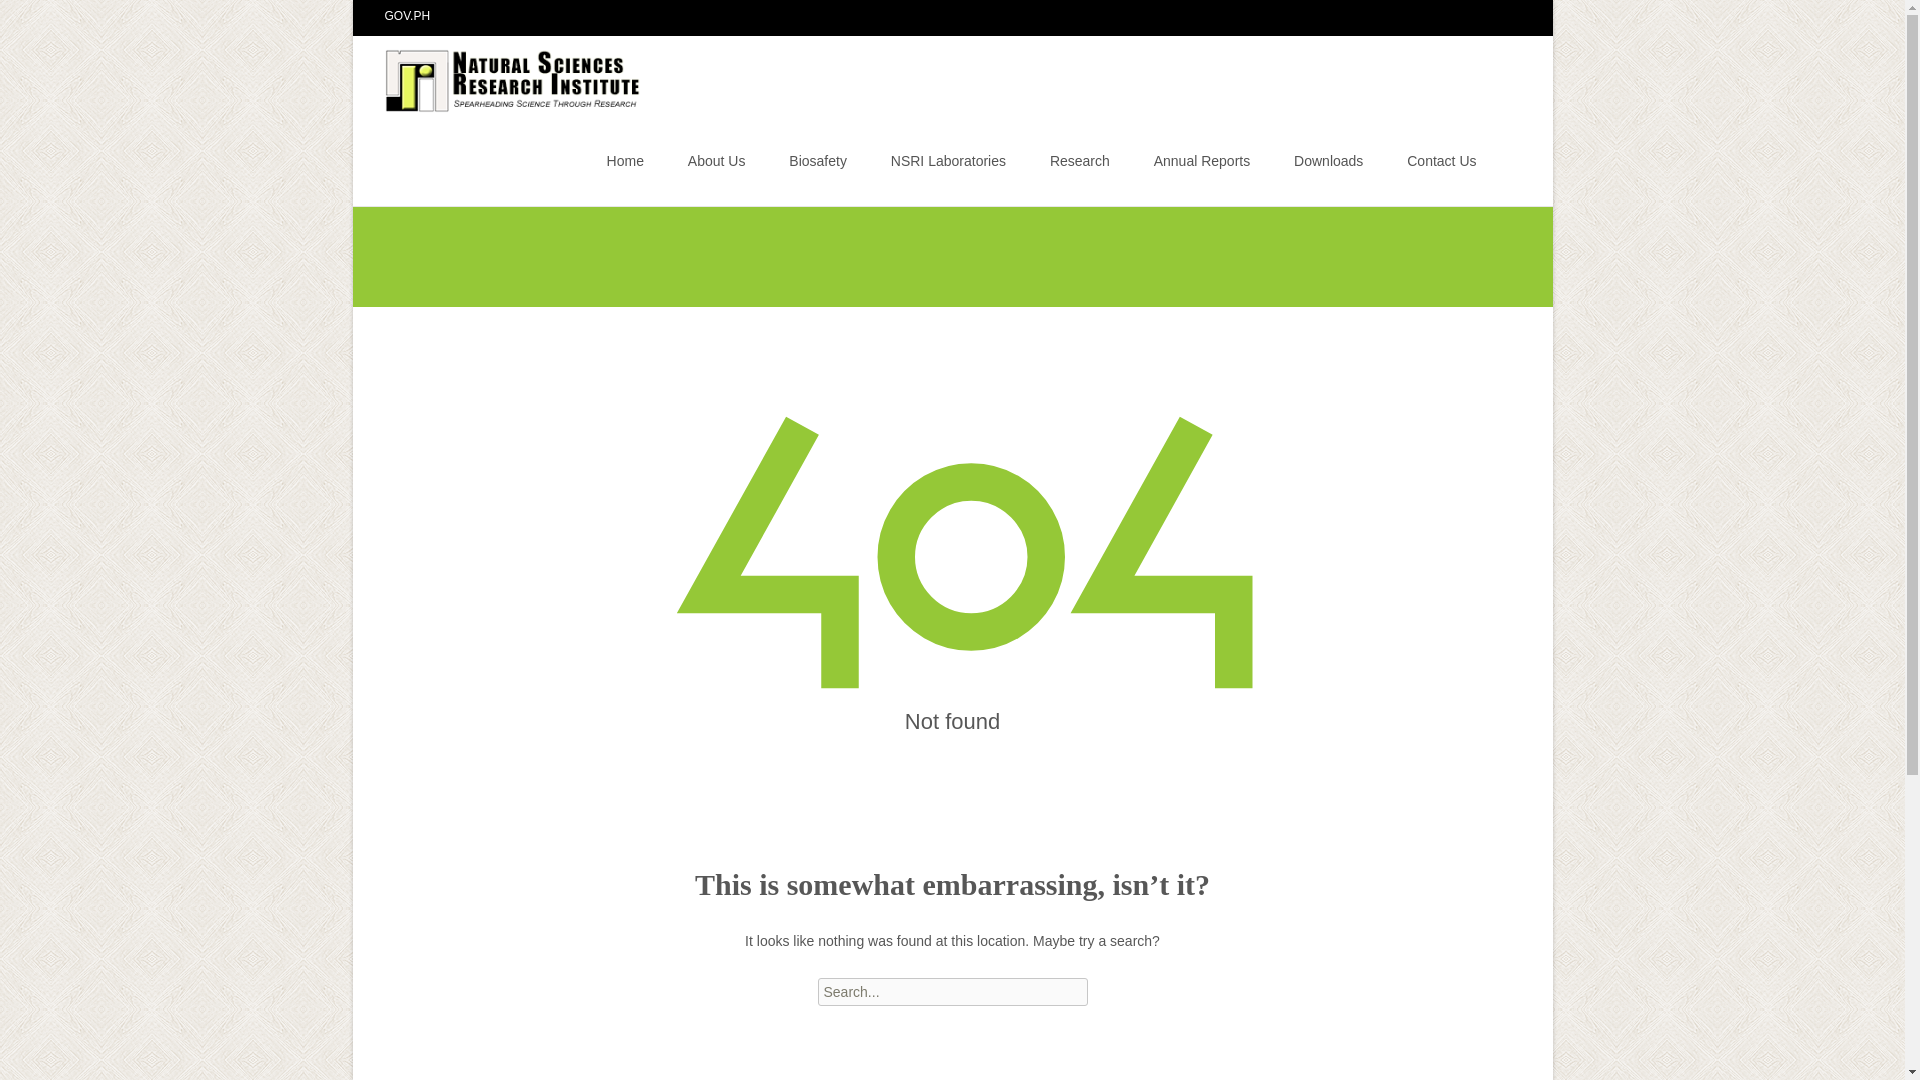  What do you see at coordinates (948, 160) in the screenshot?
I see `NSRI Laboratories` at bounding box center [948, 160].